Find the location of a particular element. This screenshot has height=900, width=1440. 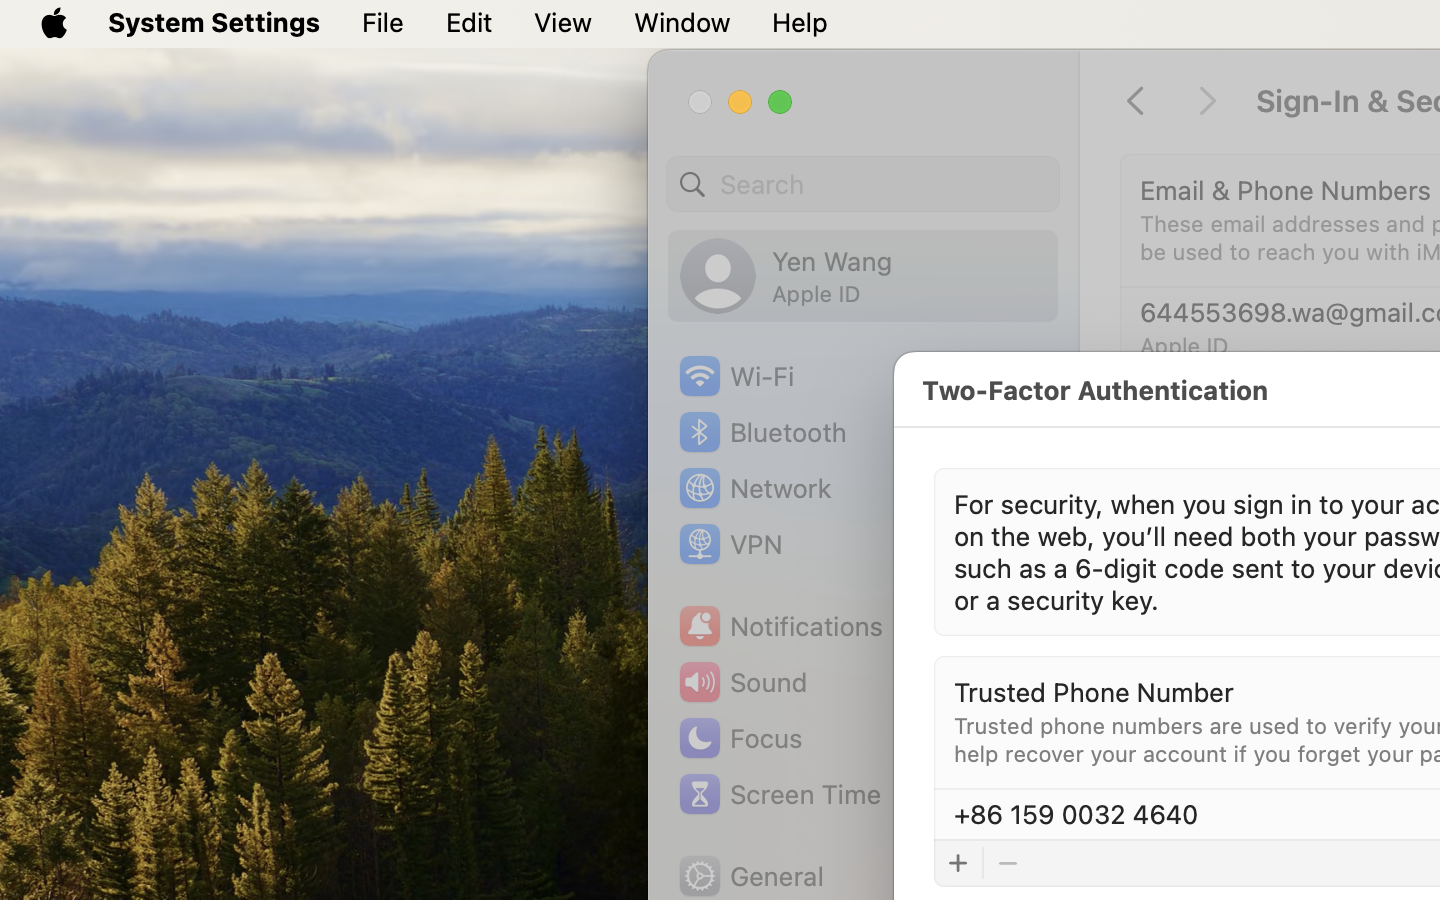

+86 159 0032 4640 is located at coordinates (1262, 396).